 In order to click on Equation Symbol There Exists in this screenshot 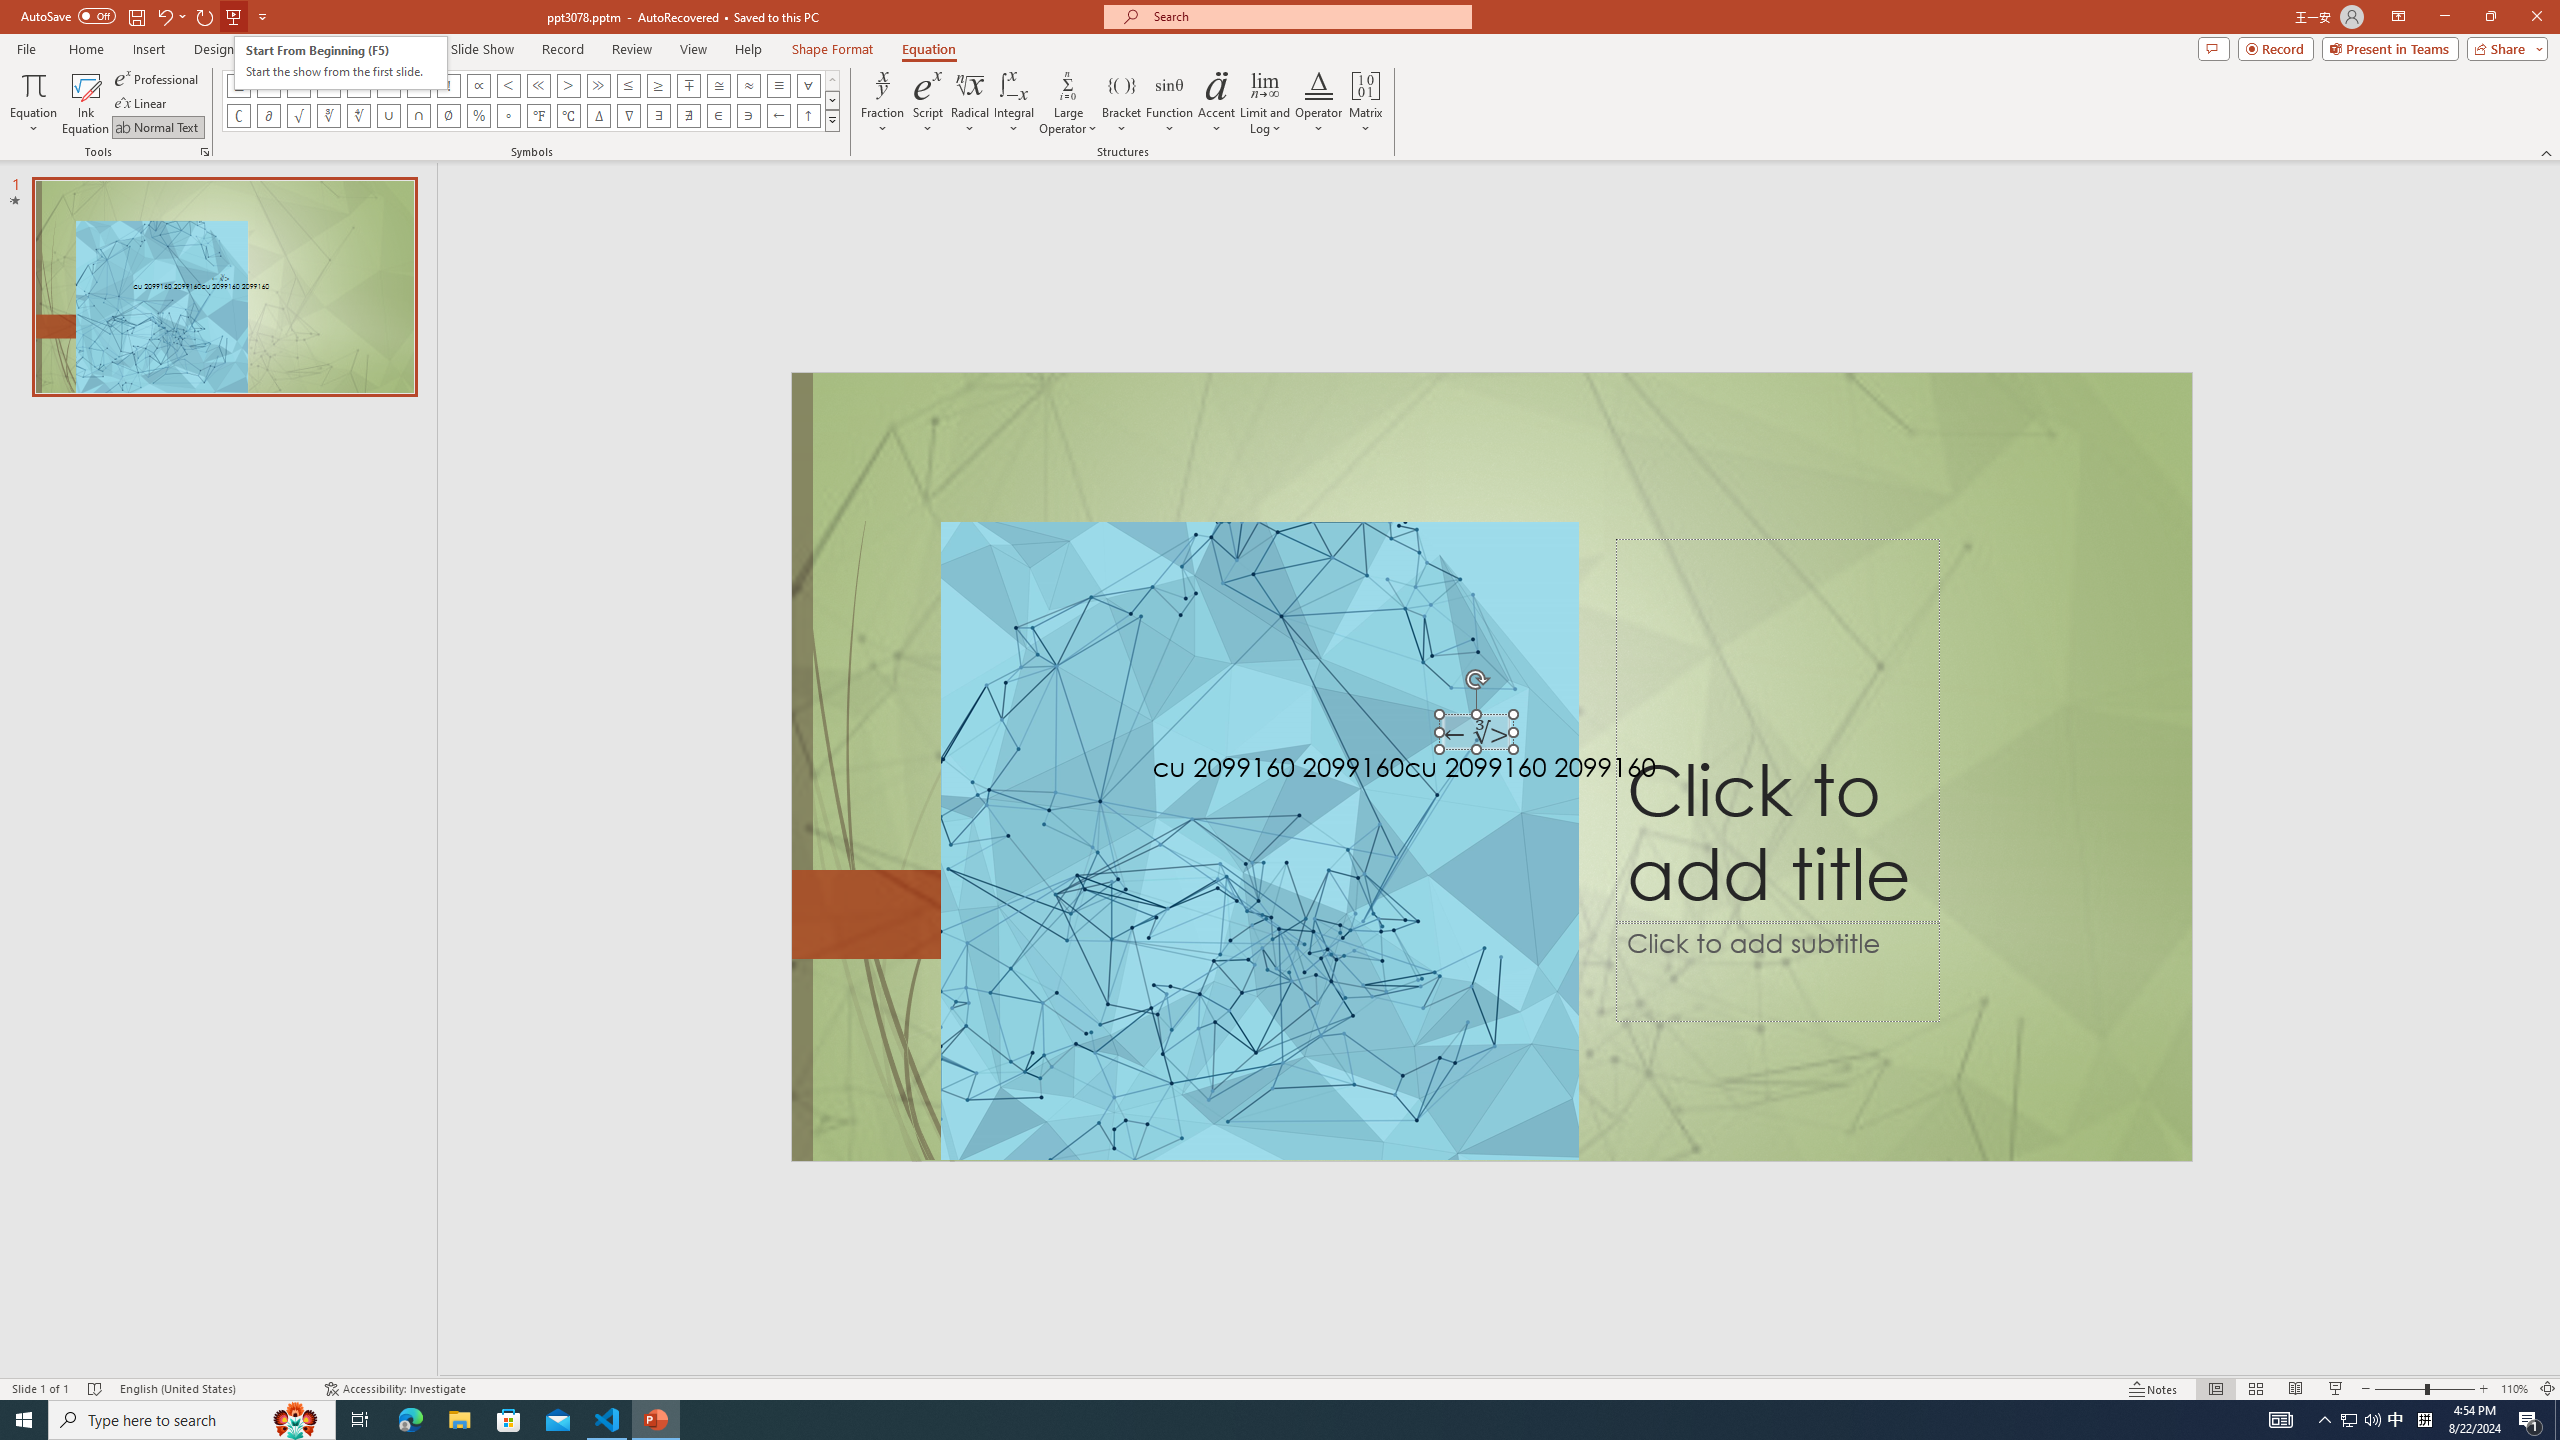, I will do `click(659, 116)`.